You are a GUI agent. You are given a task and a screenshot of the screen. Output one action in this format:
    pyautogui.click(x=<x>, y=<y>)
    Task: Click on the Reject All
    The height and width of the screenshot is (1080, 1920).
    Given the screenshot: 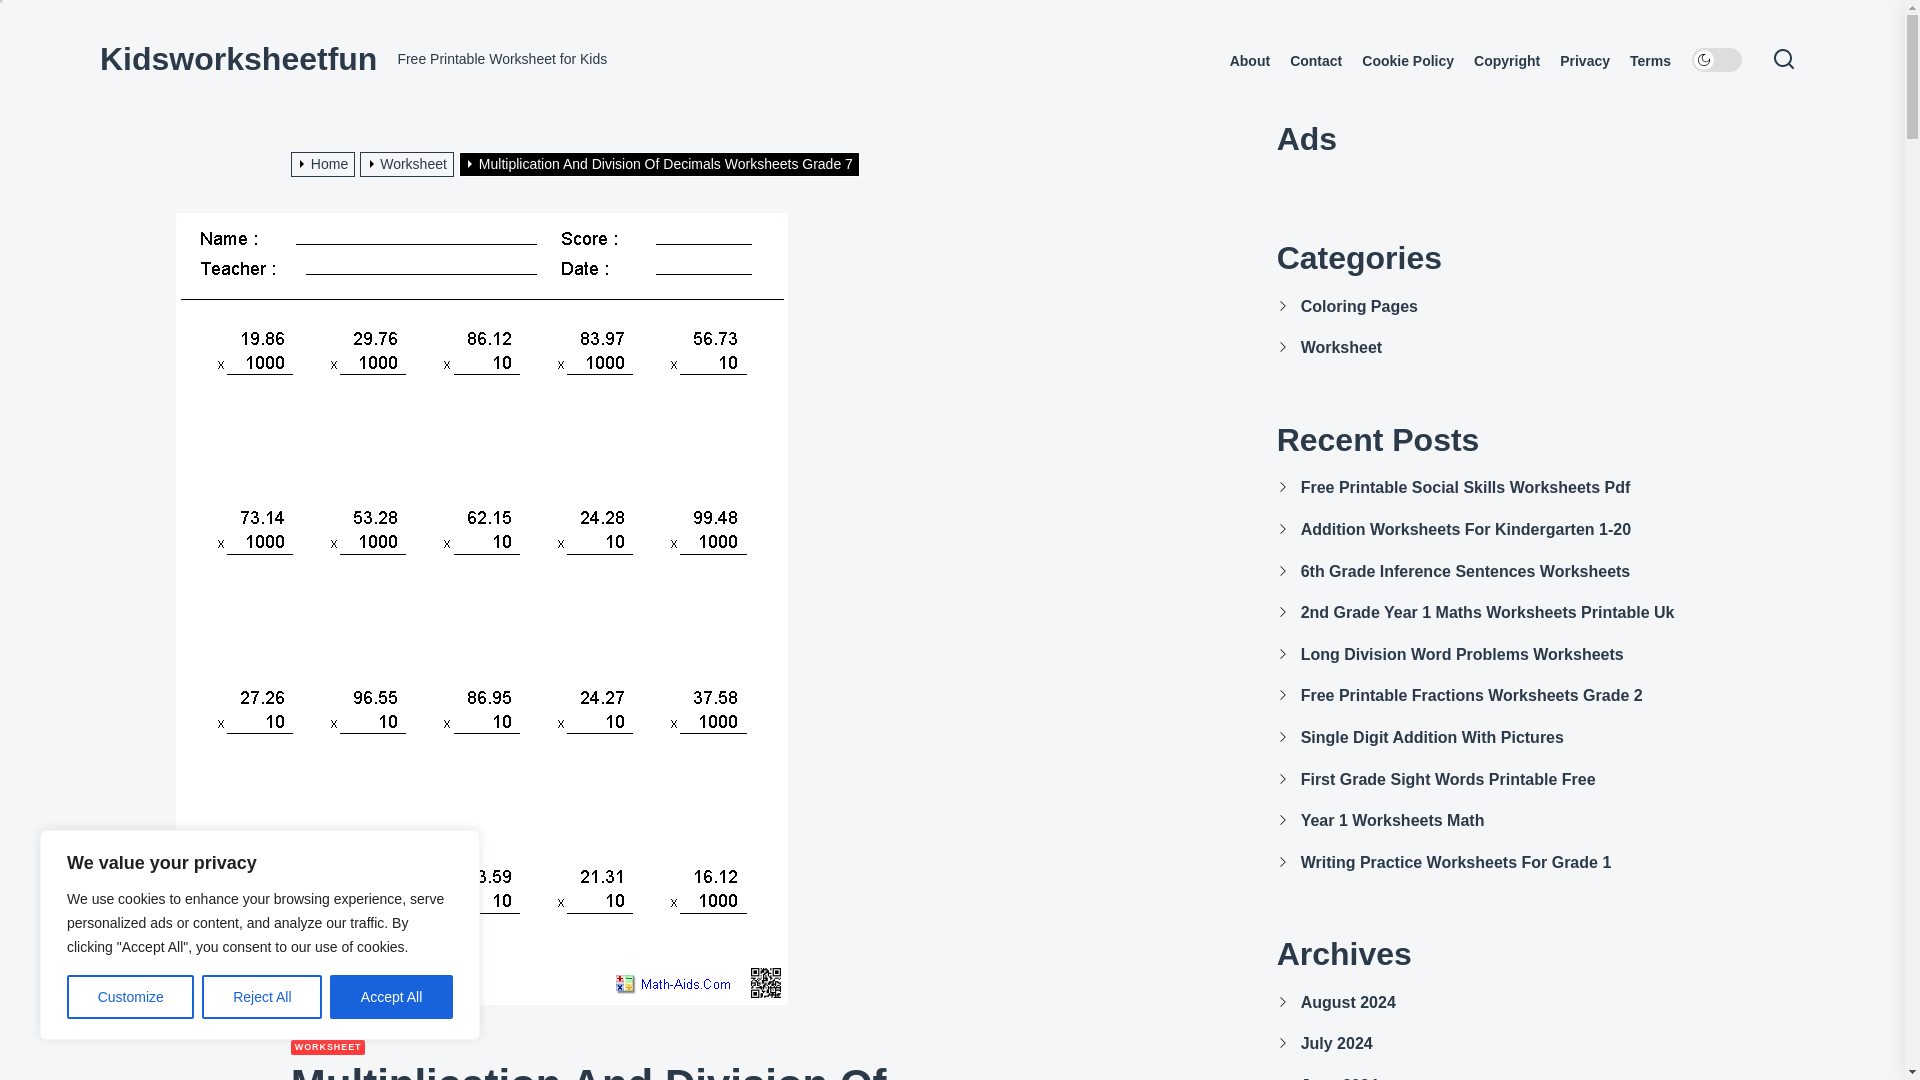 What is the action you would take?
    pyautogui.click(x=262, y=997)
    